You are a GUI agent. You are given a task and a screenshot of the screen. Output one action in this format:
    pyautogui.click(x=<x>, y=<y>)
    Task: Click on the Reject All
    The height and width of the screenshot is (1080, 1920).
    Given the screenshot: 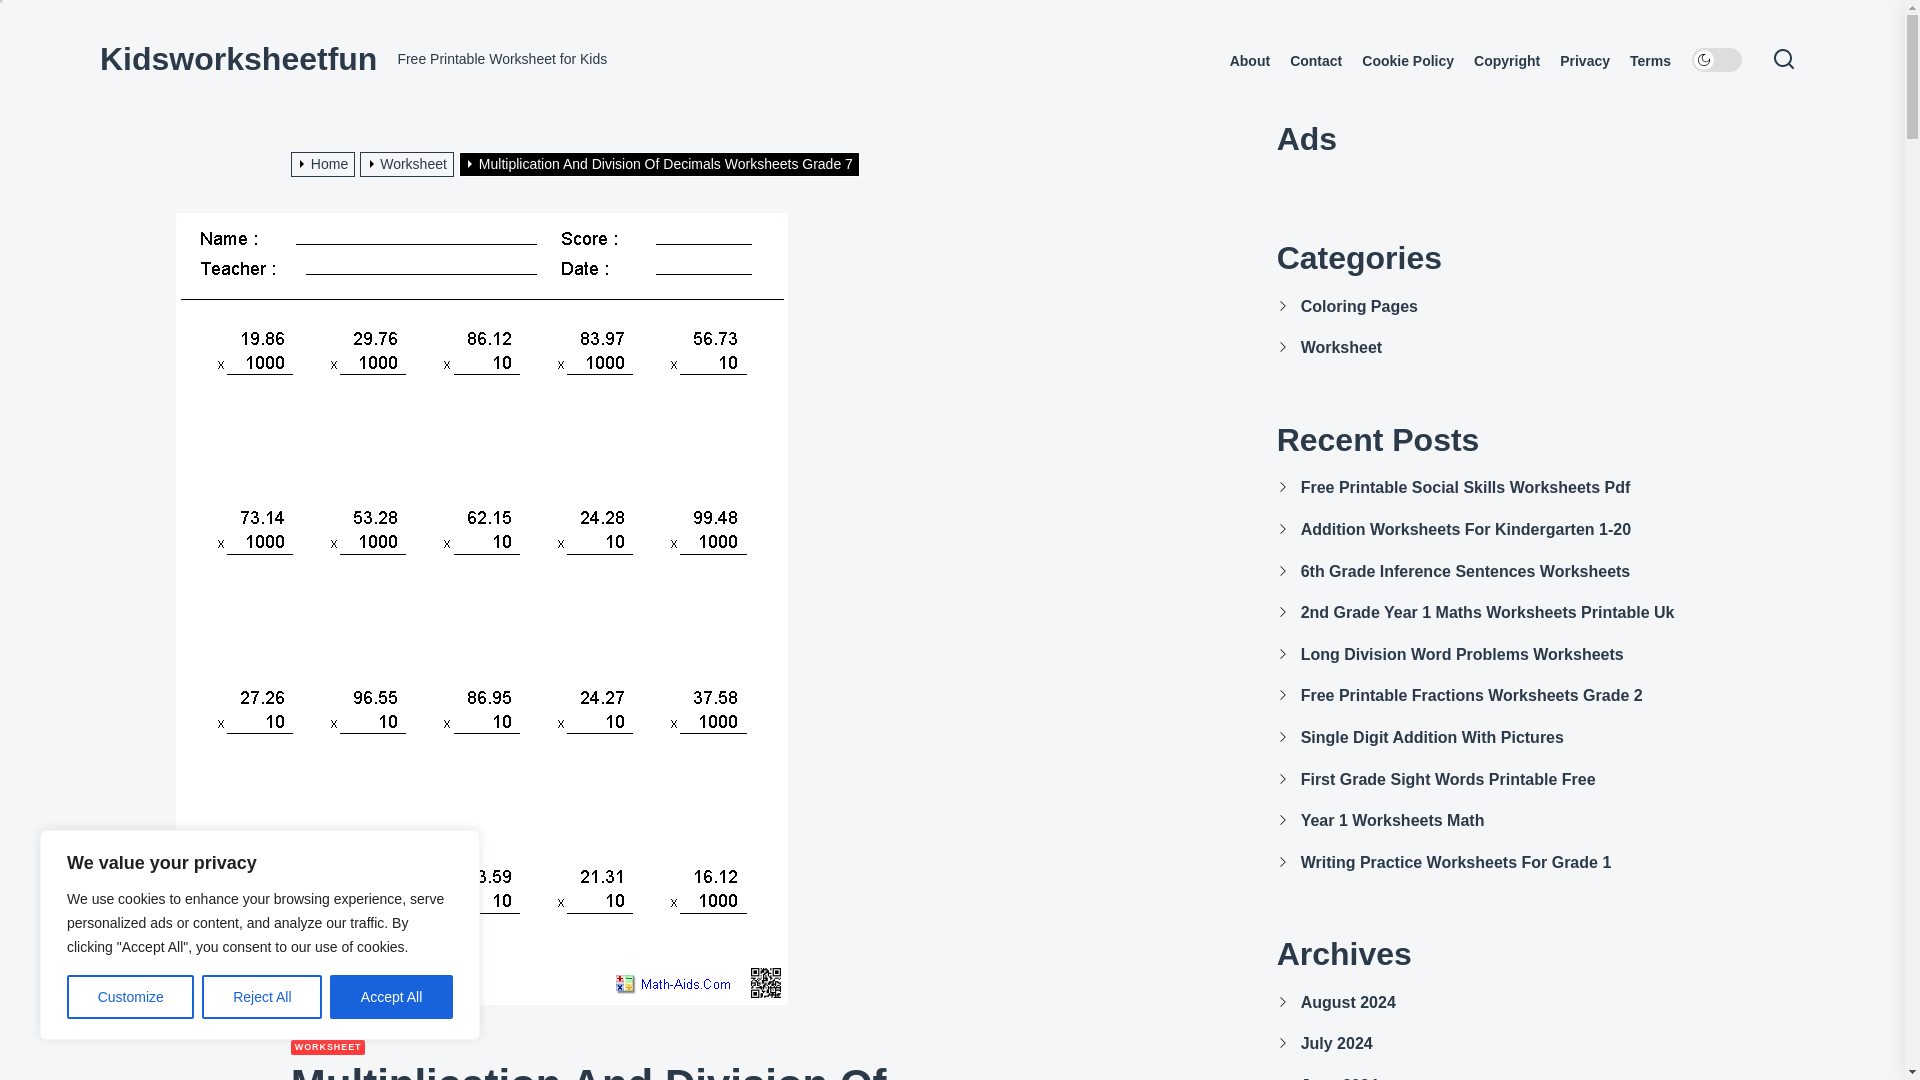 What is the action you would take?
    pyautogui.click(x=262, y=997)
    